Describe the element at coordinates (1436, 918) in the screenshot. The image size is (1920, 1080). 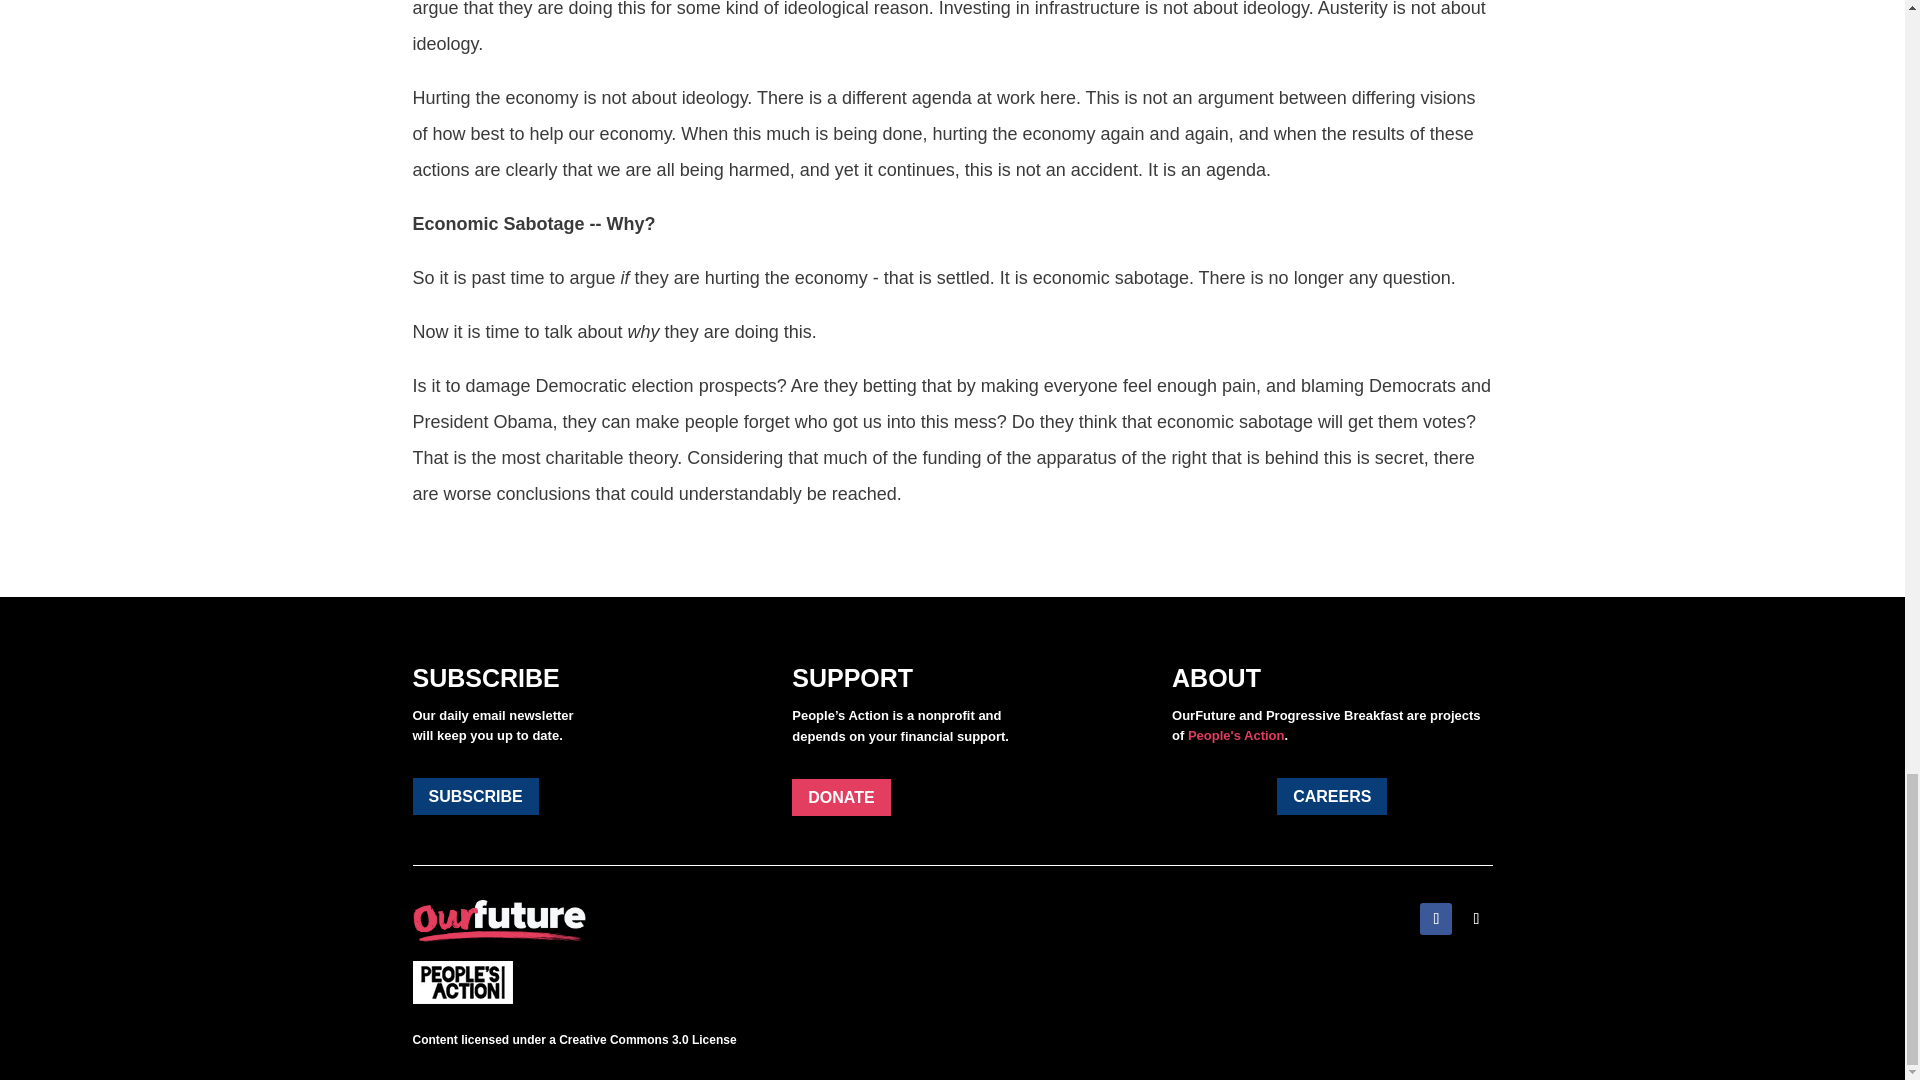
I see `Follow on Facebook` at that location.